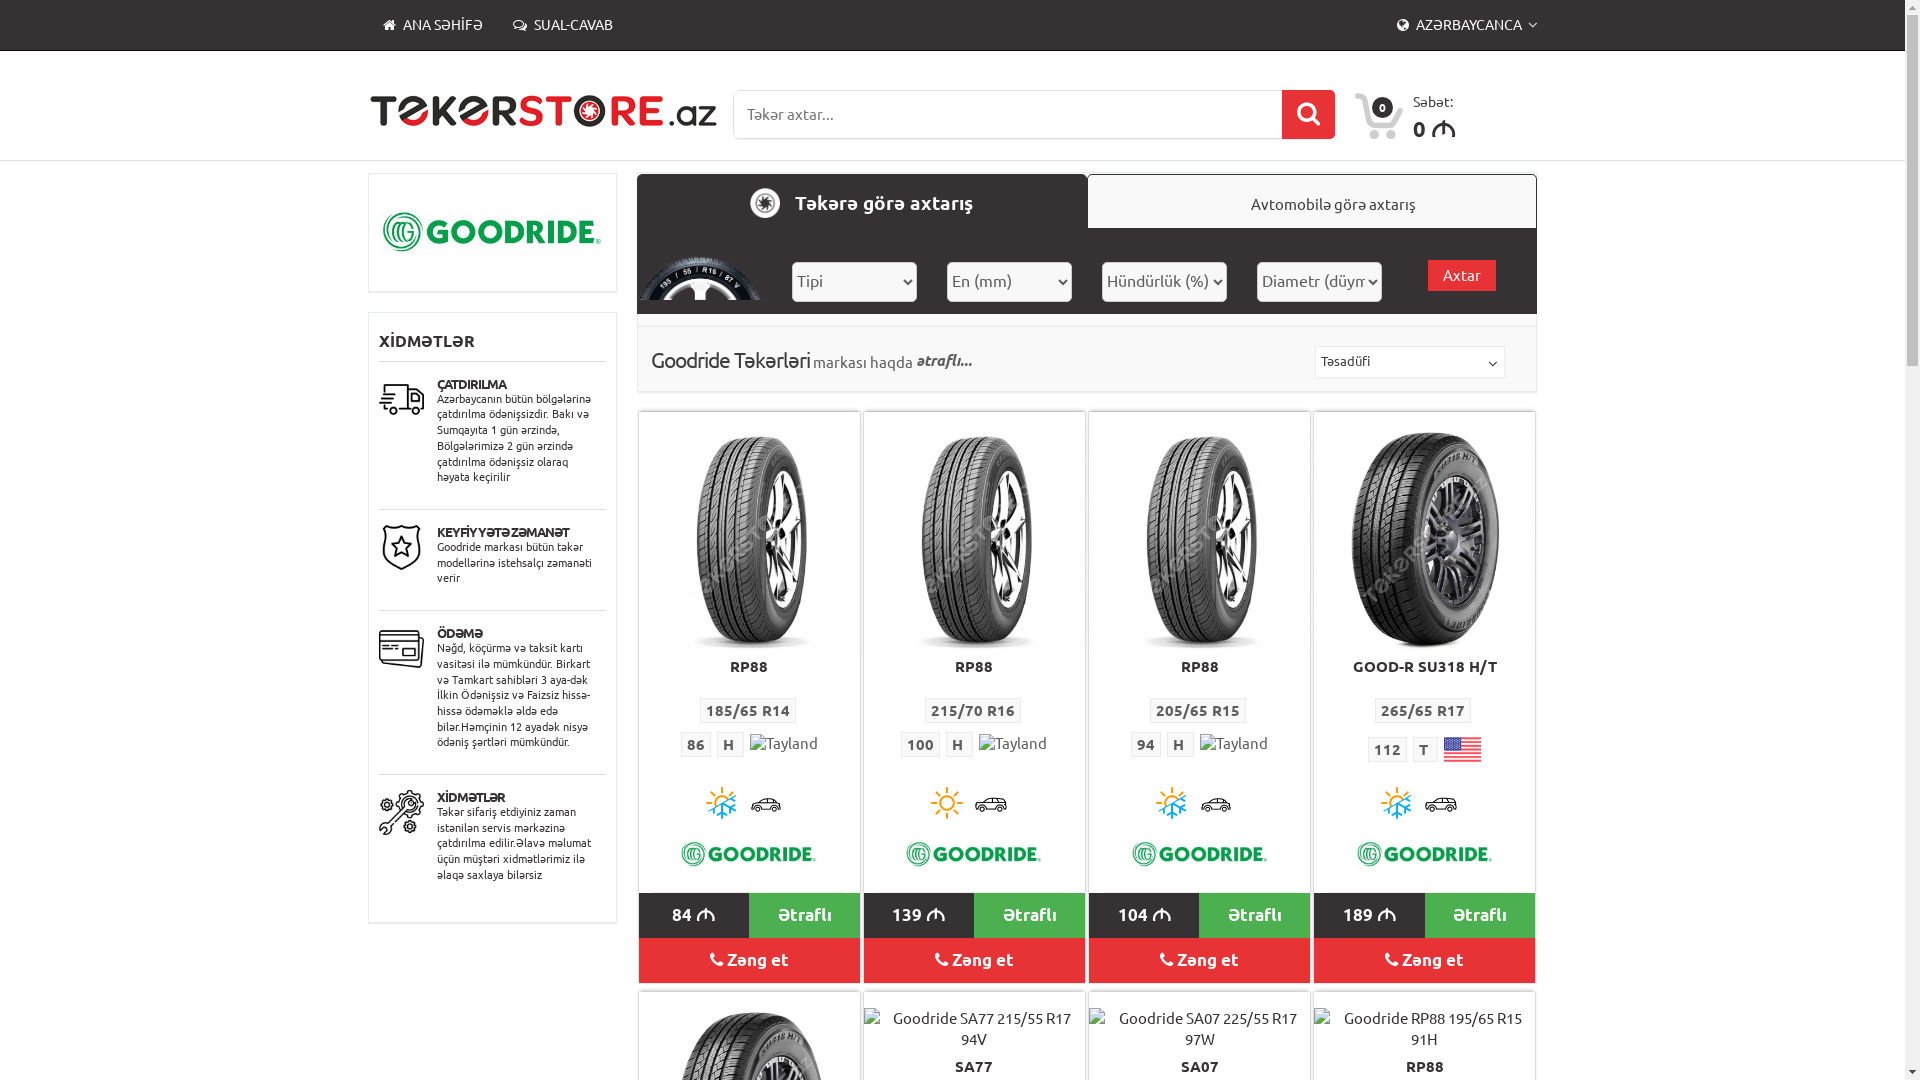 This screenshot has height=1080, width=1920. What do you see at coordinates (1200, 1022) in the screenshot?
I see `Goodride SA07 225/55 R17 97W` at bounding box center [1200, 1022].